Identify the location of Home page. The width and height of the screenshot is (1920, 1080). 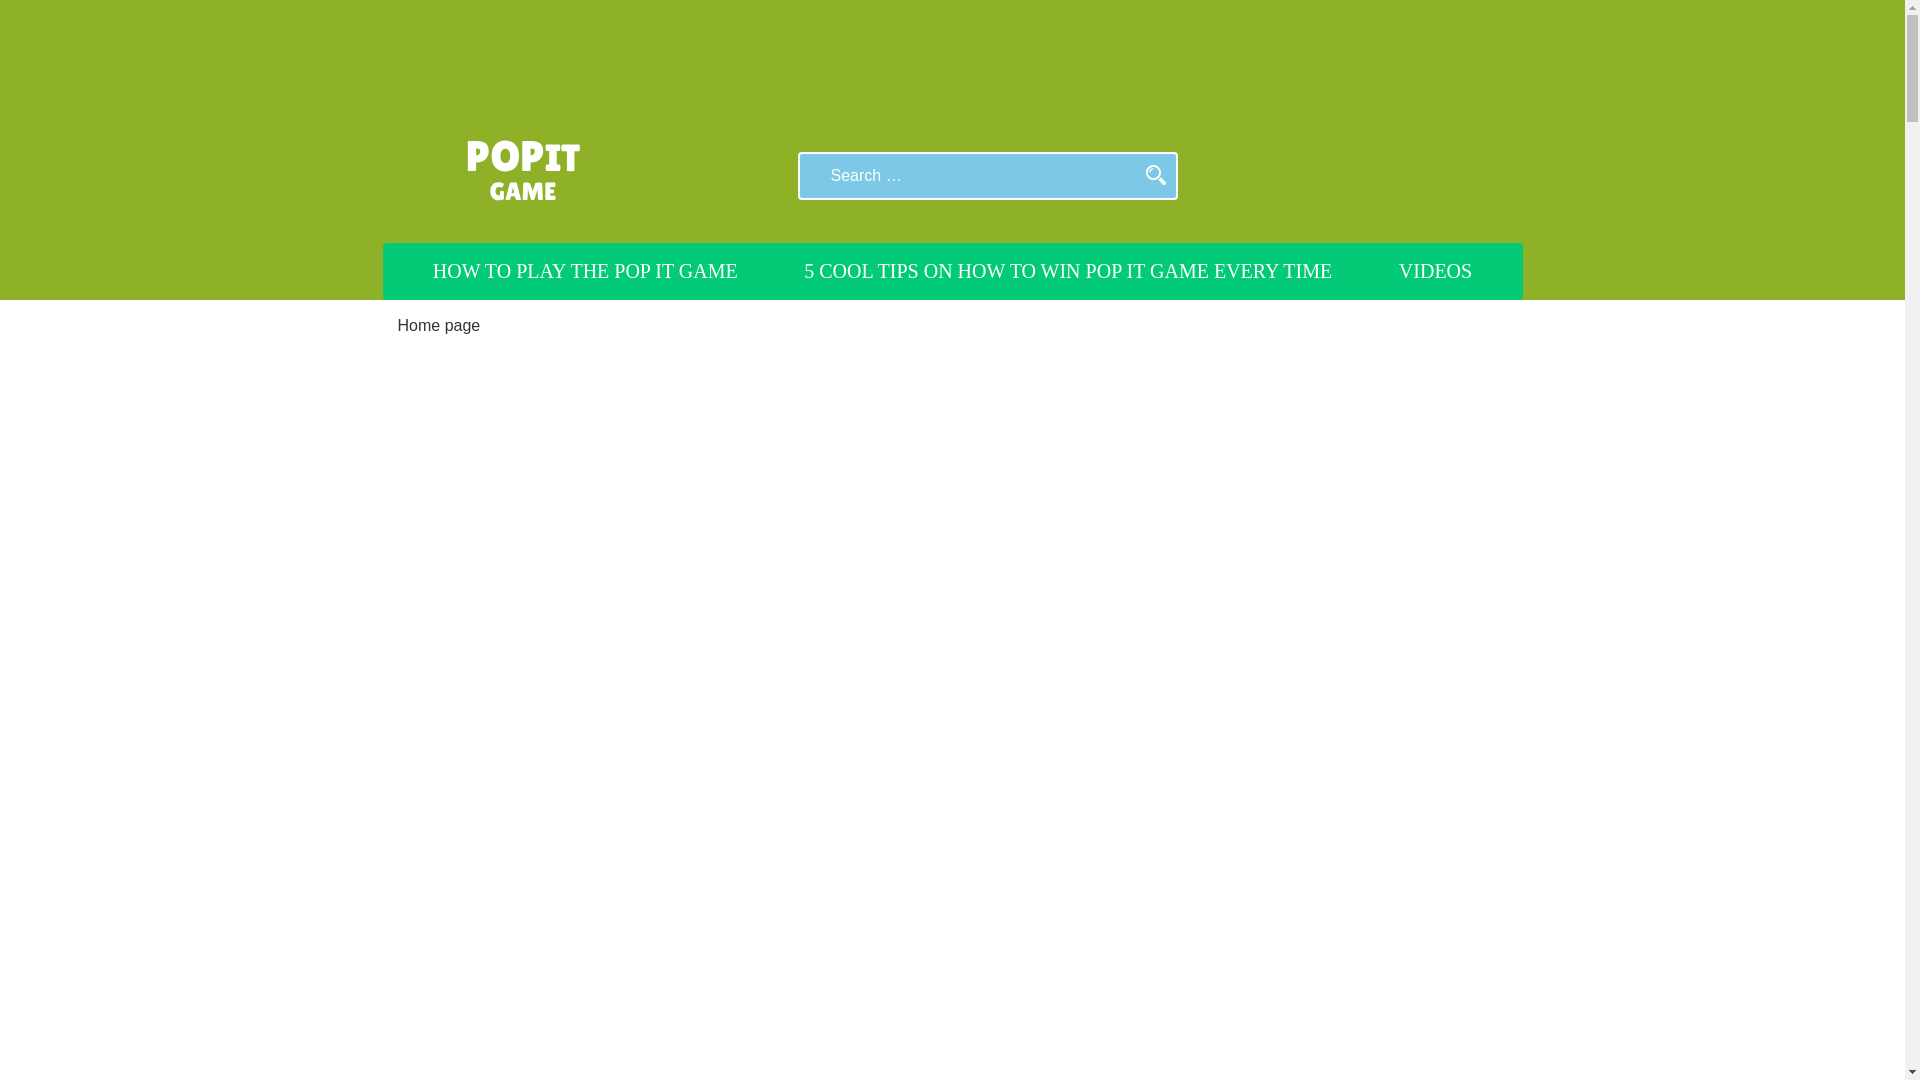
(439, 325).